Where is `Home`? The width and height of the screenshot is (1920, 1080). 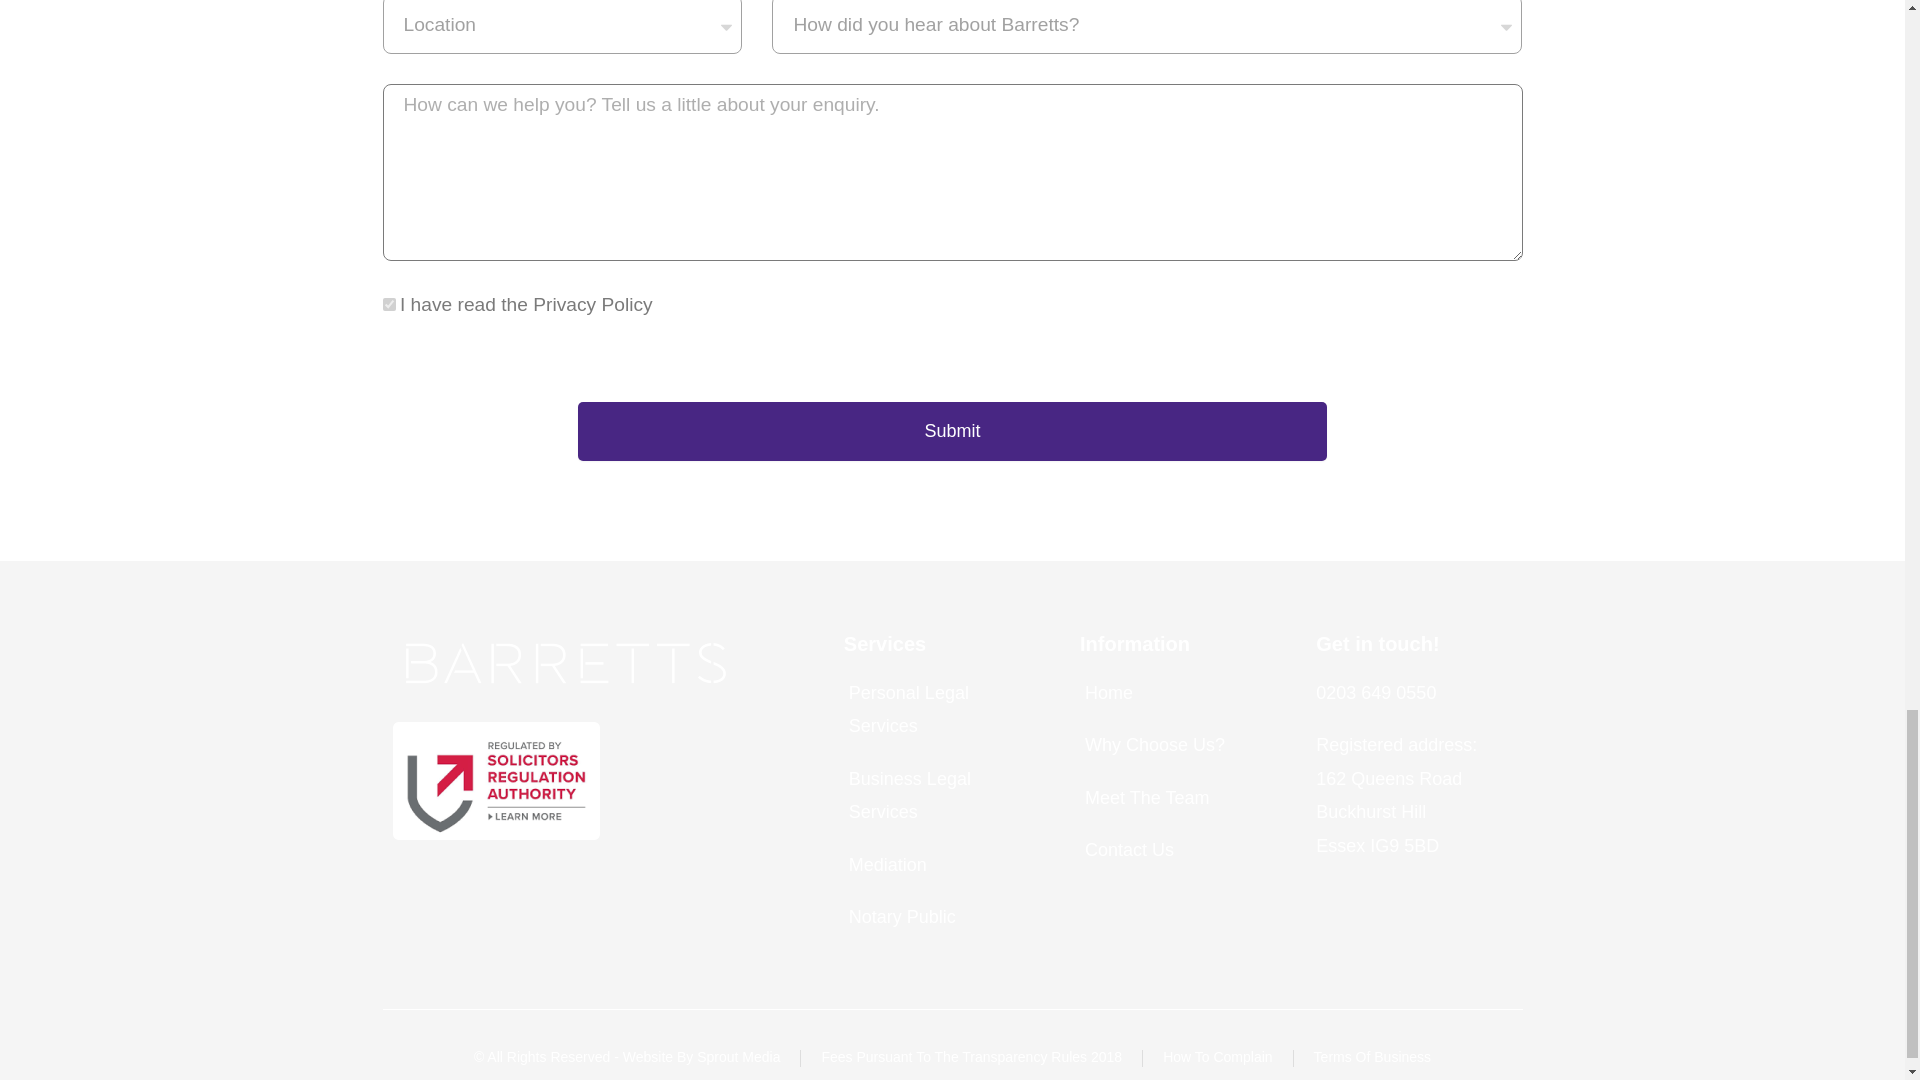 Home is located at coordinates (1178, 693).